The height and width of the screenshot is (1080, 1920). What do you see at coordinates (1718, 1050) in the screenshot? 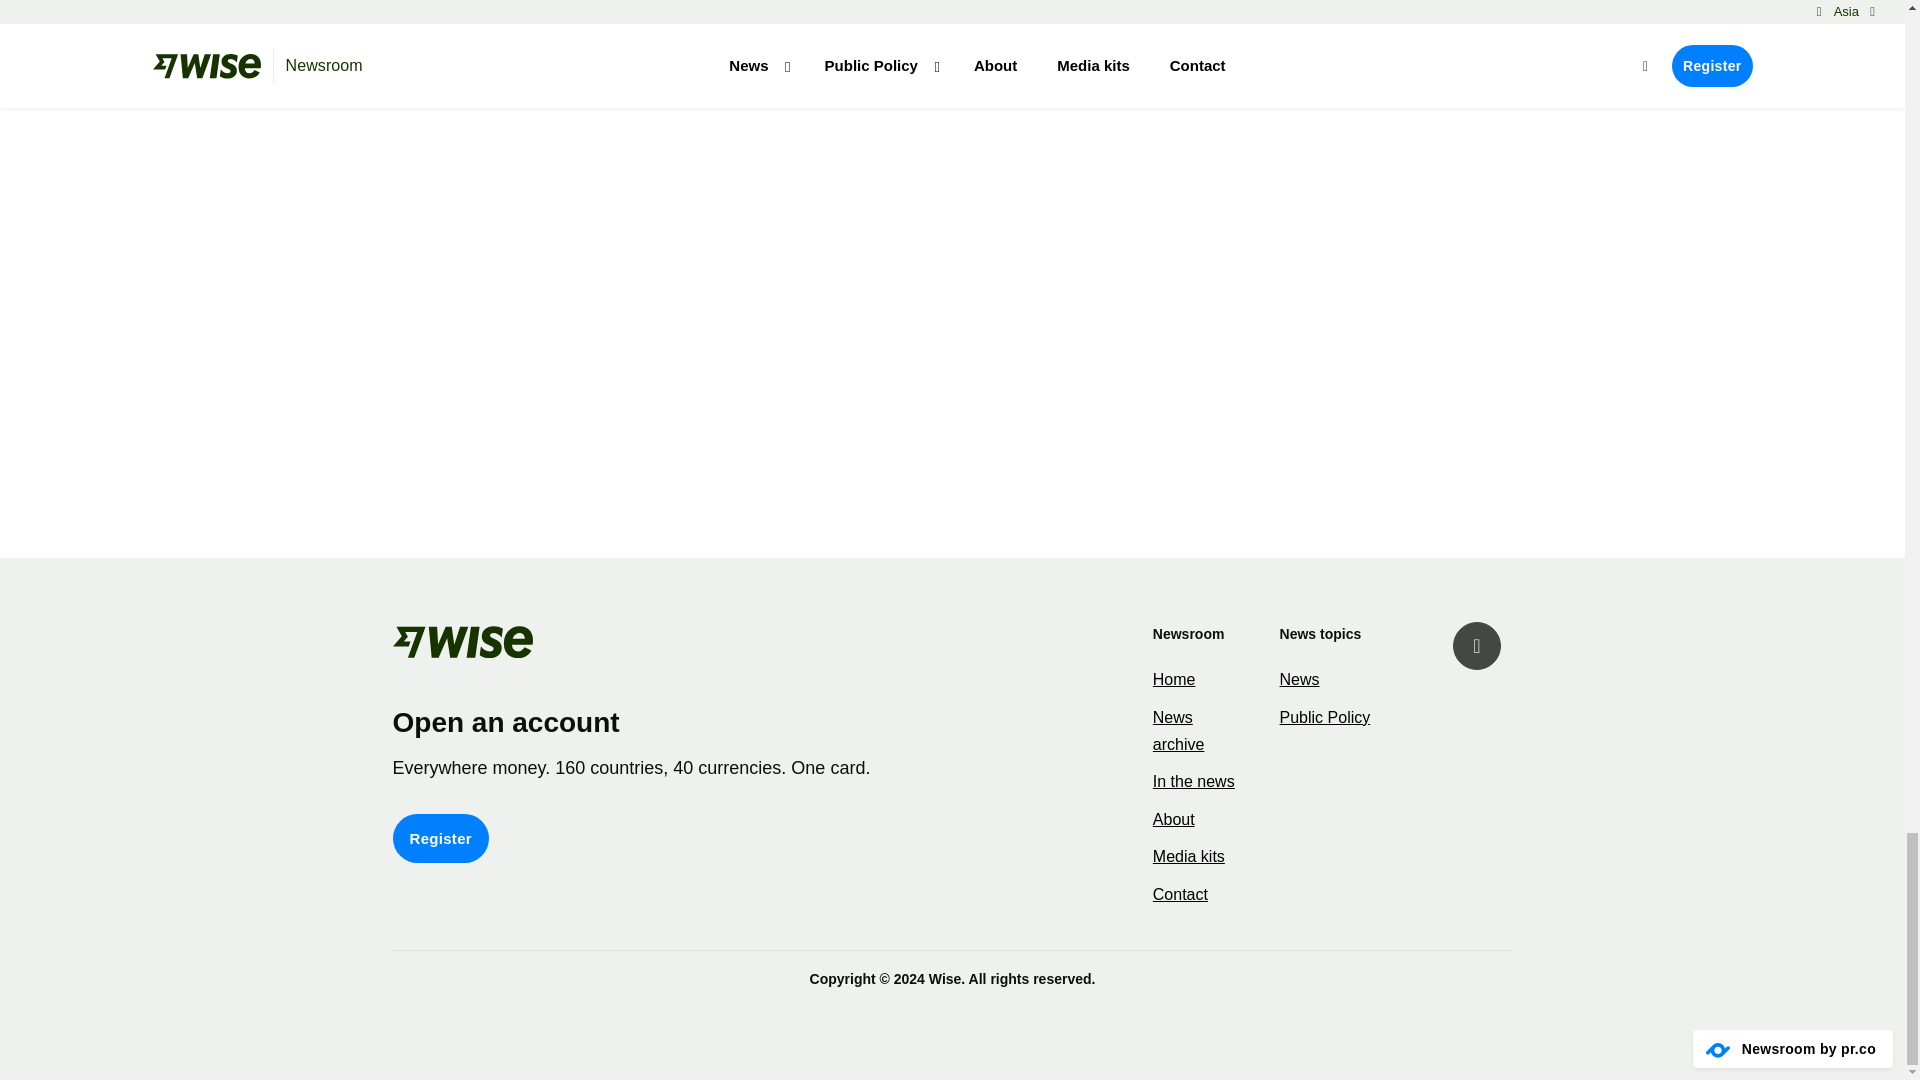
I see `Newsroom powered by pr.co` at bounding box center [1718, 1050].